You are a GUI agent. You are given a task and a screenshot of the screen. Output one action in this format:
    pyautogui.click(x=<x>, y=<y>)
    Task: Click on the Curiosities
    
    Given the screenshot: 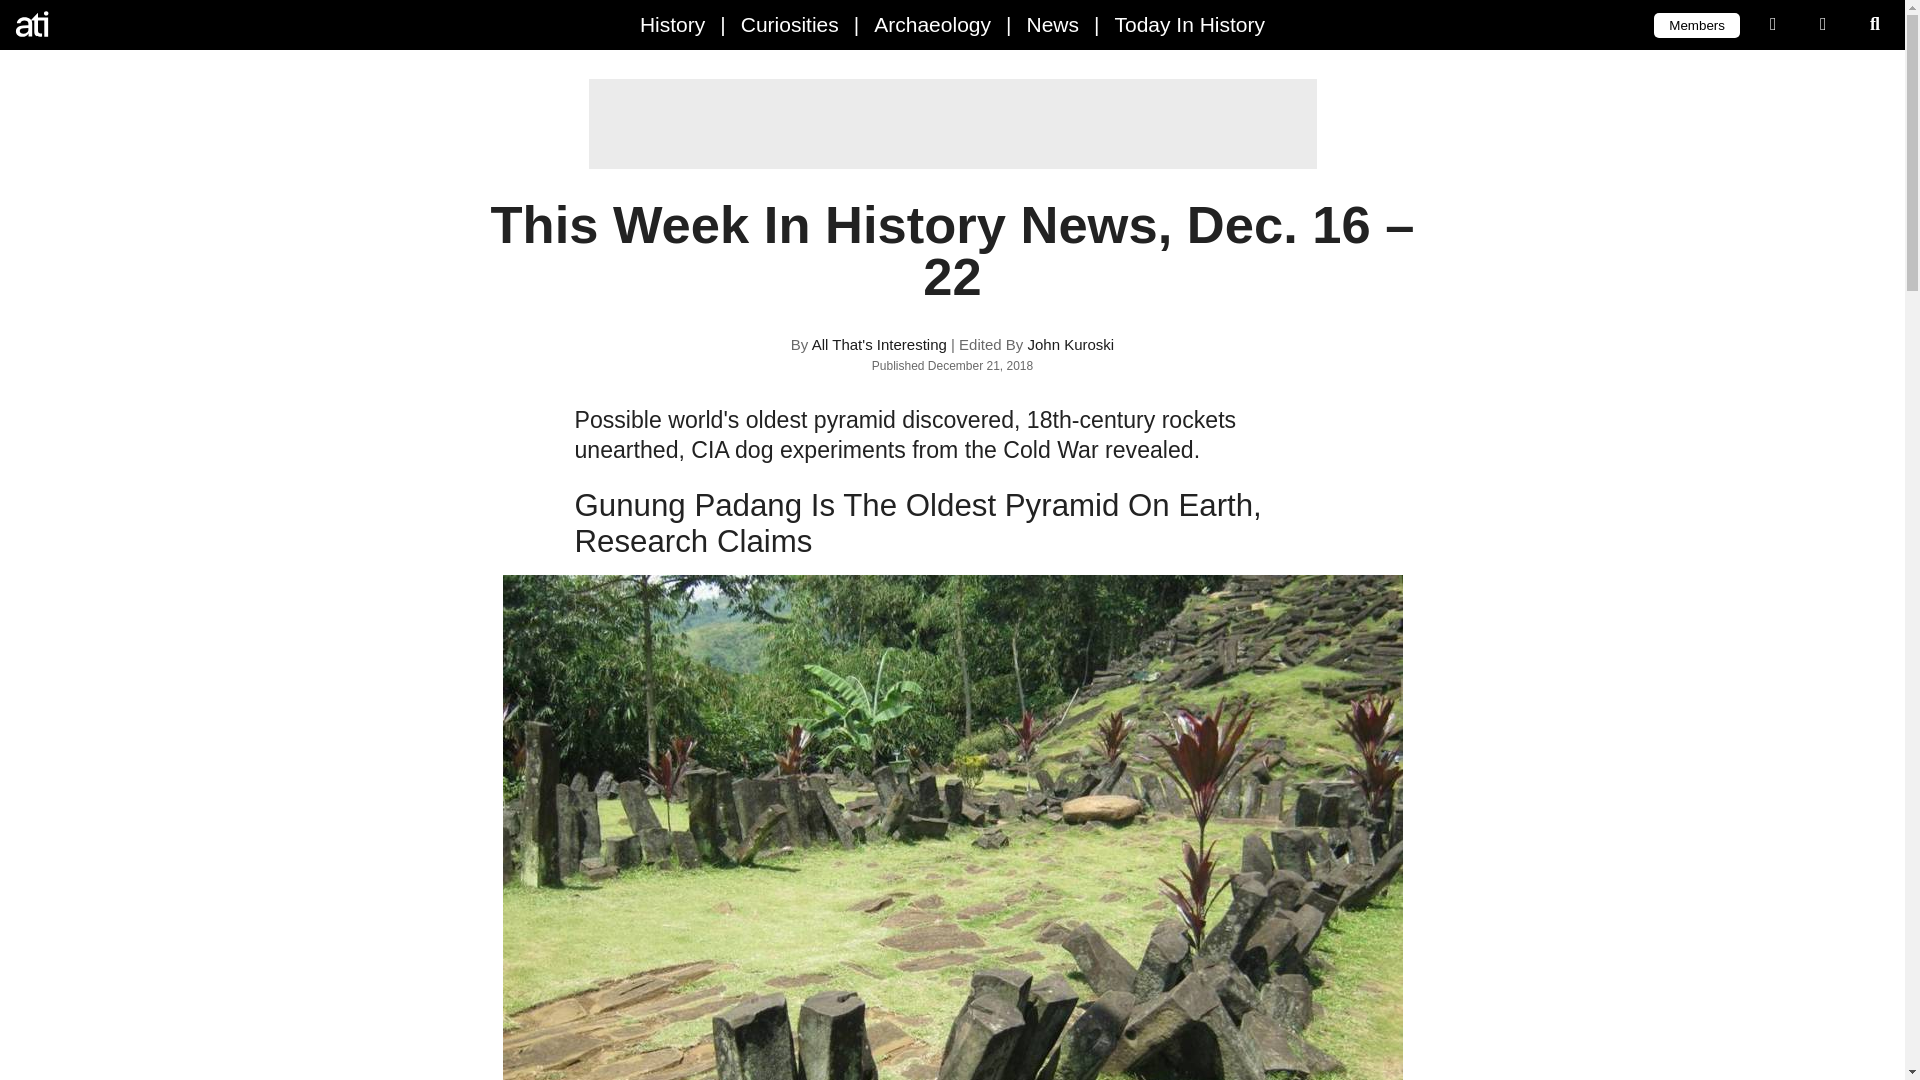 What is the action you would take?
    pyautogui.click(x=790, y=24)
    